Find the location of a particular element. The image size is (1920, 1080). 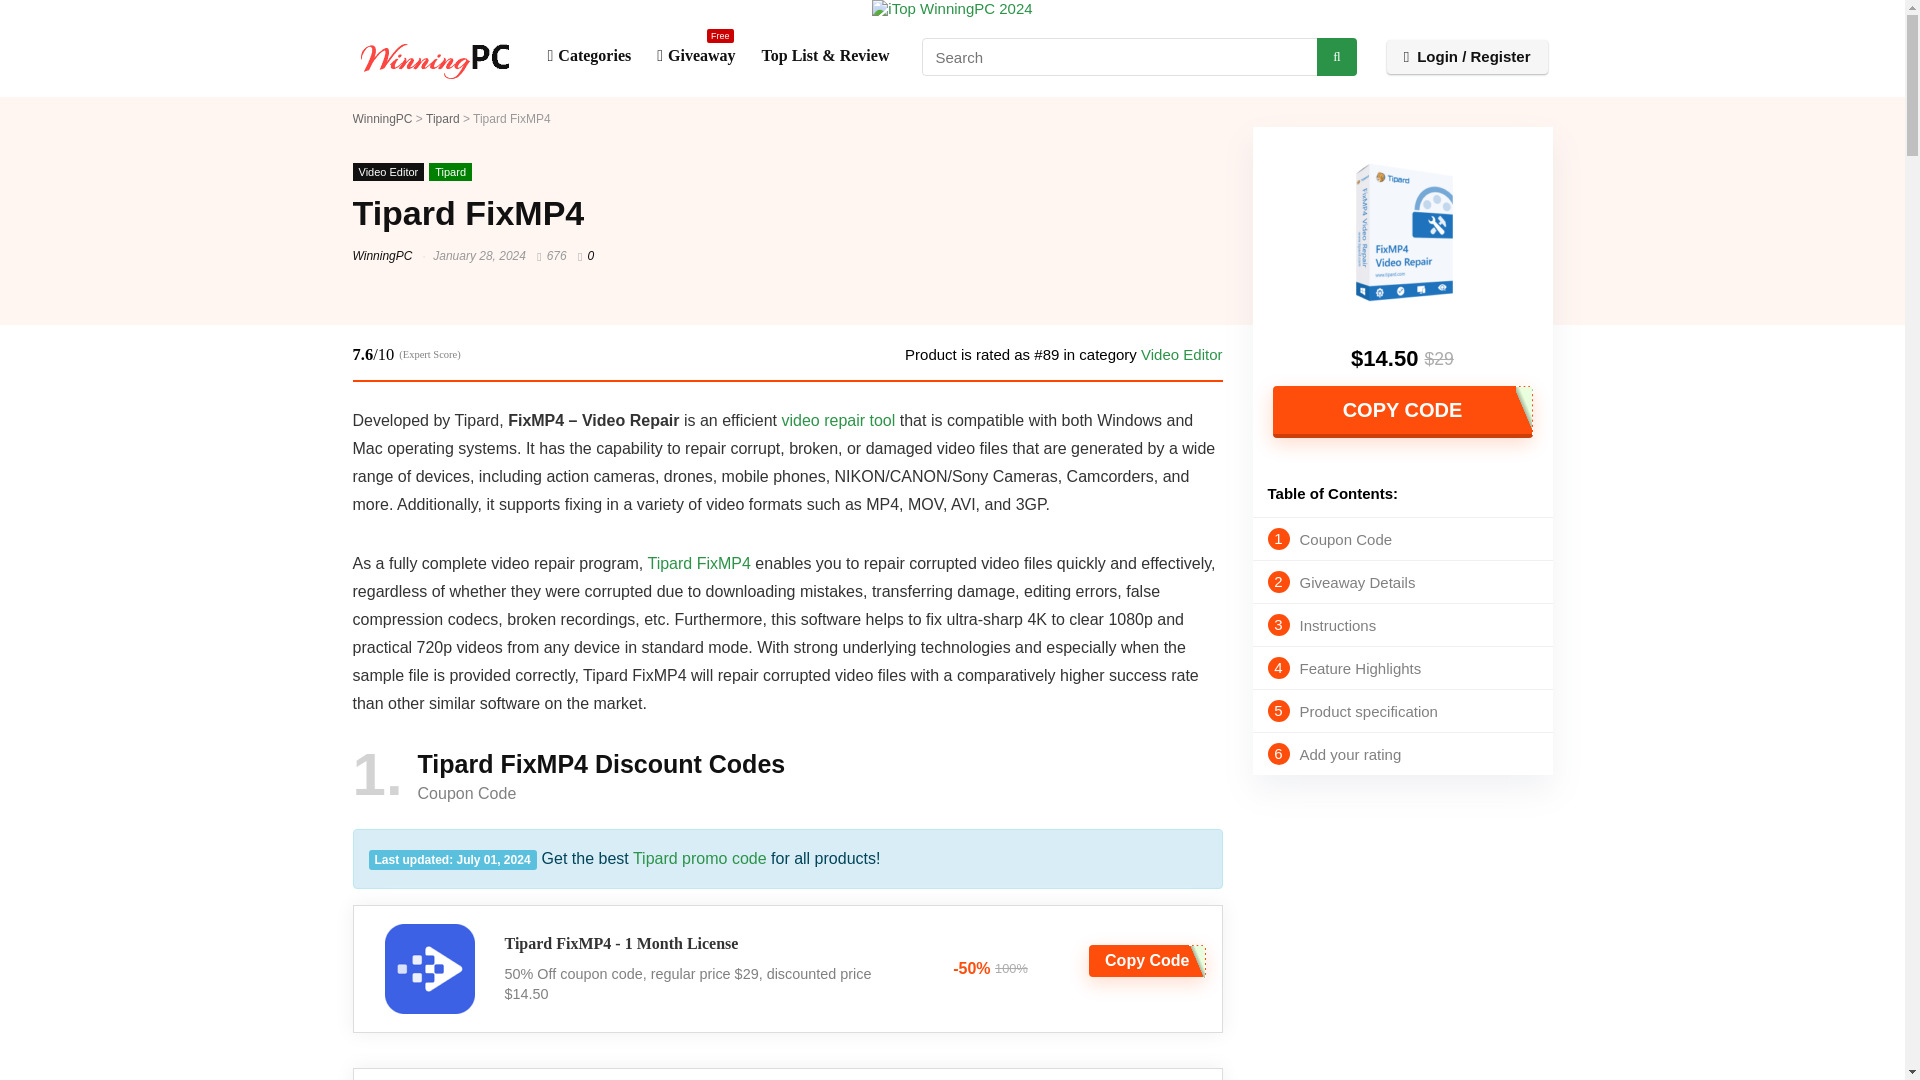

Tipard is located at coordinates (443, 119).